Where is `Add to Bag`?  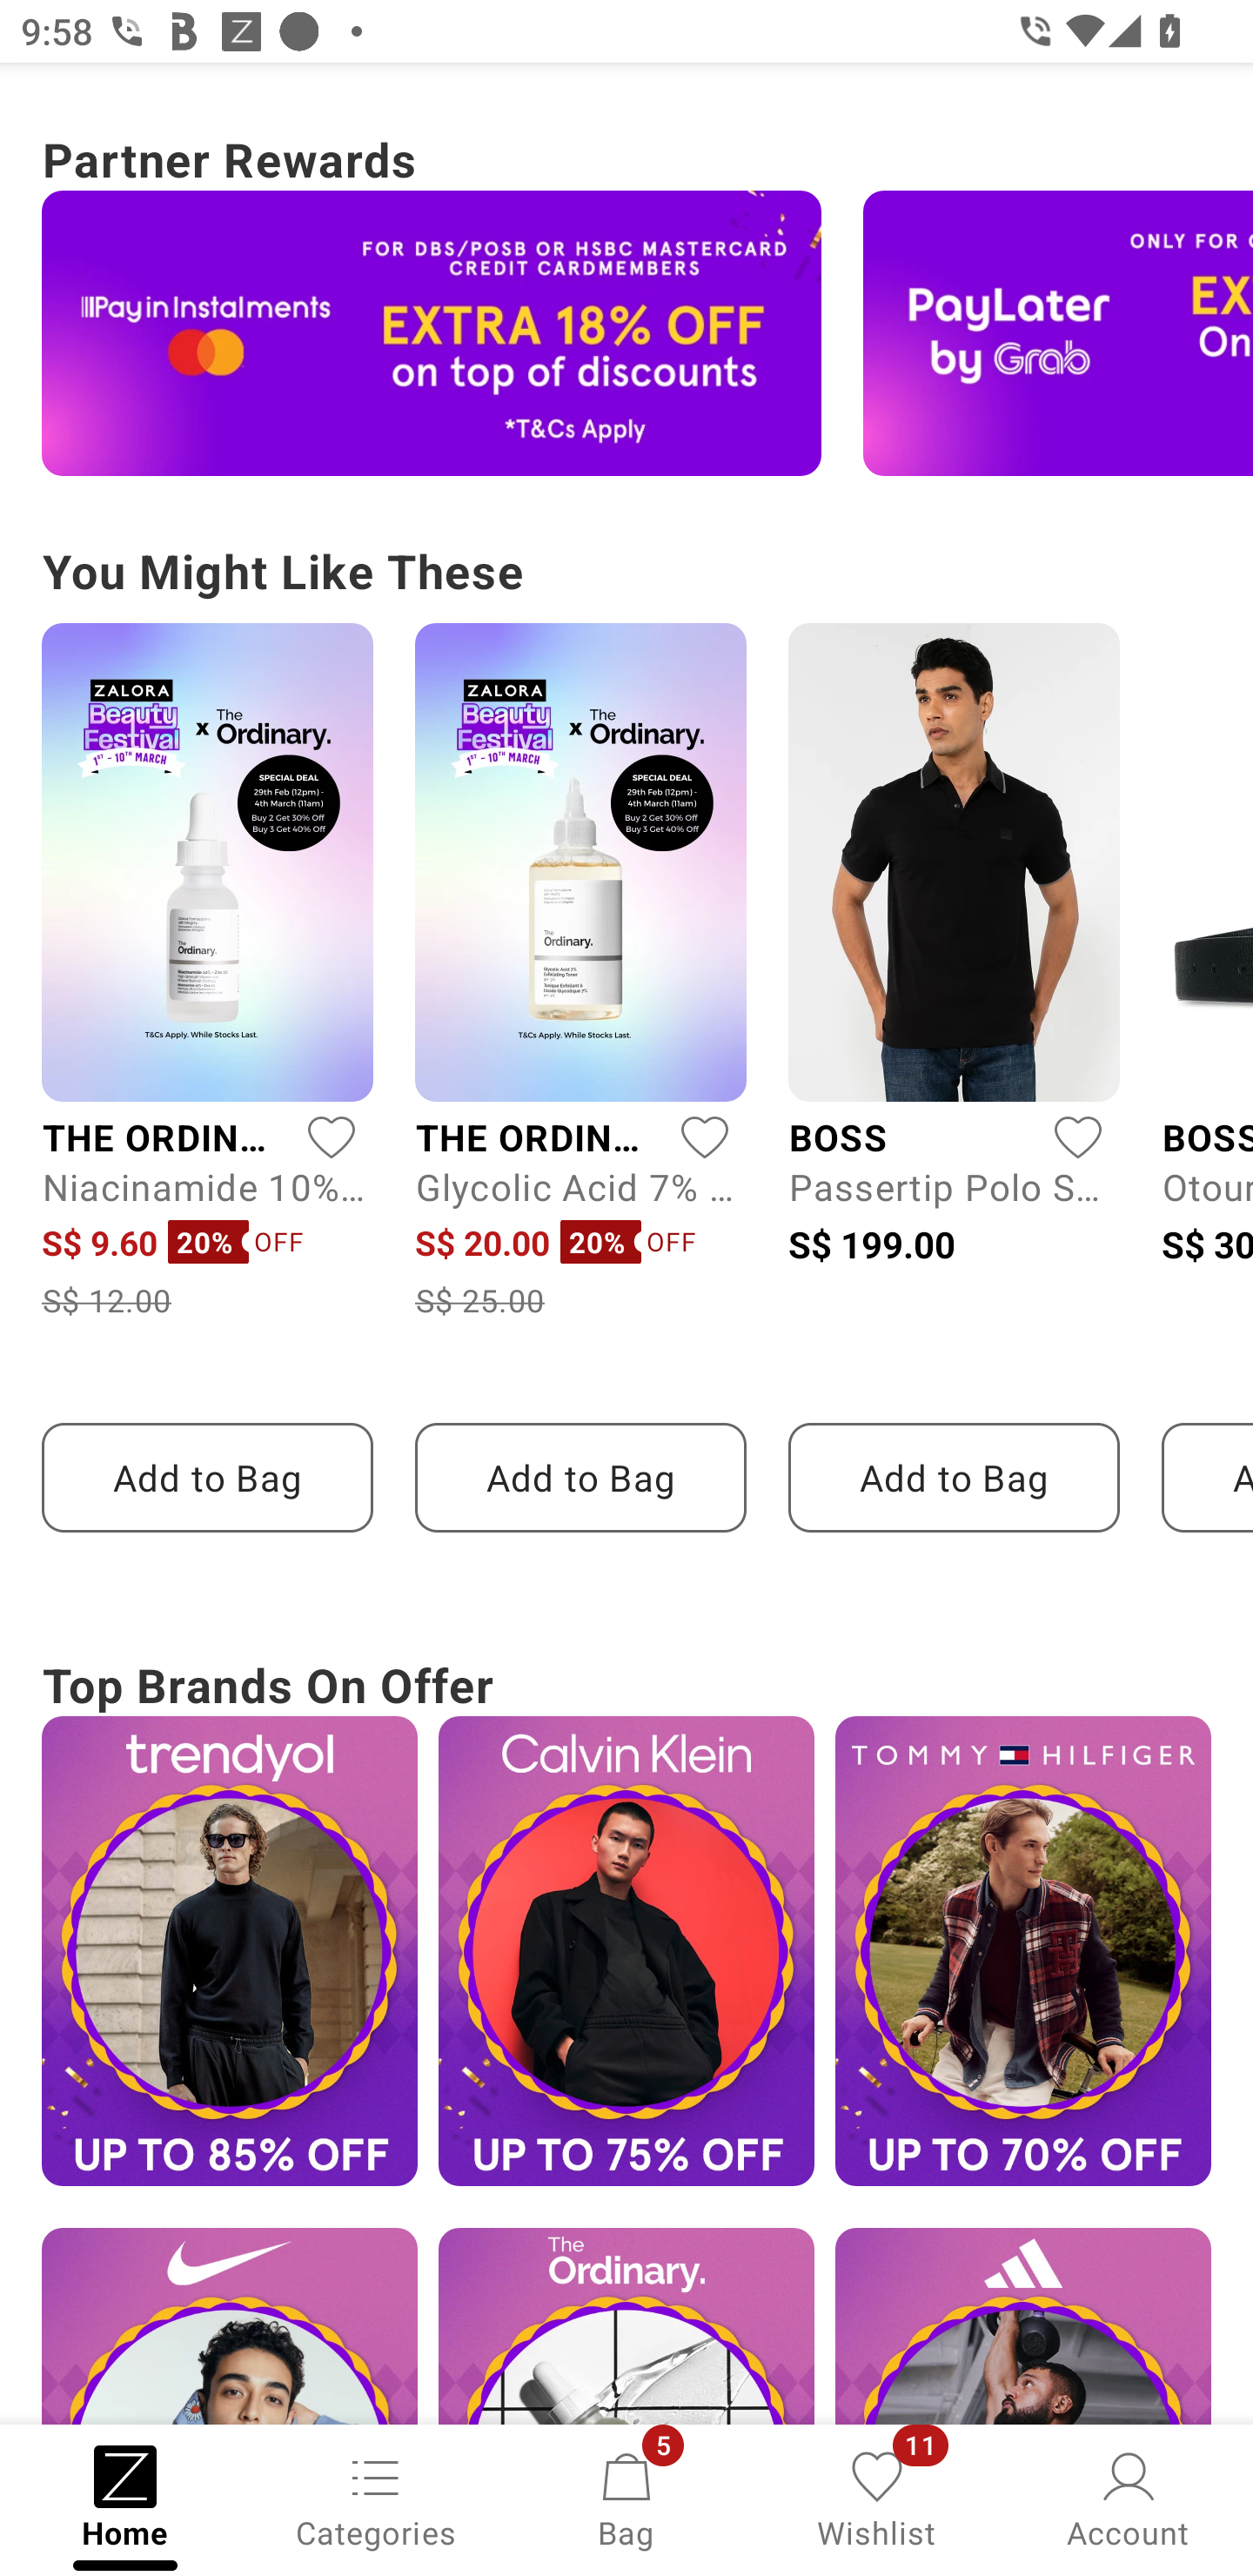
Add to Bag is located at coordinates (954, 1477).